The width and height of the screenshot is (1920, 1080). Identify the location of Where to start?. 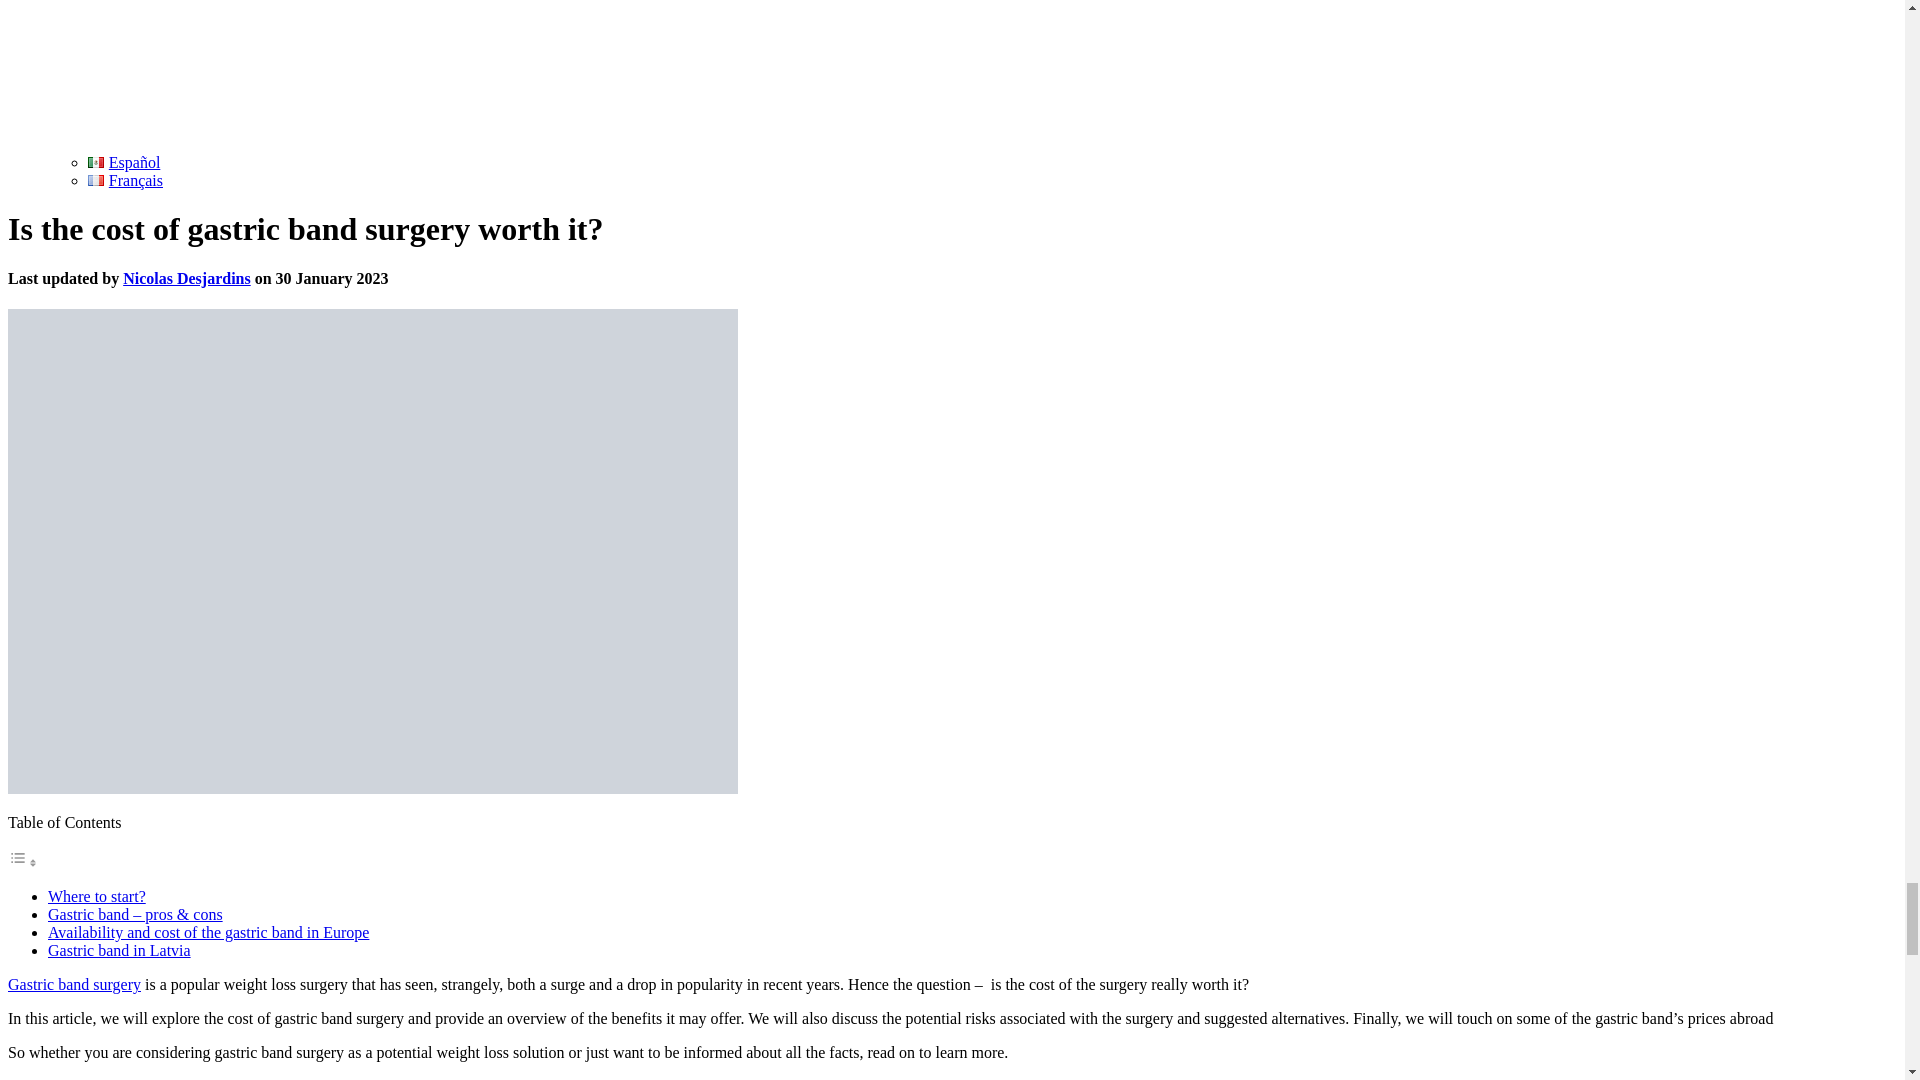
(96, 896).